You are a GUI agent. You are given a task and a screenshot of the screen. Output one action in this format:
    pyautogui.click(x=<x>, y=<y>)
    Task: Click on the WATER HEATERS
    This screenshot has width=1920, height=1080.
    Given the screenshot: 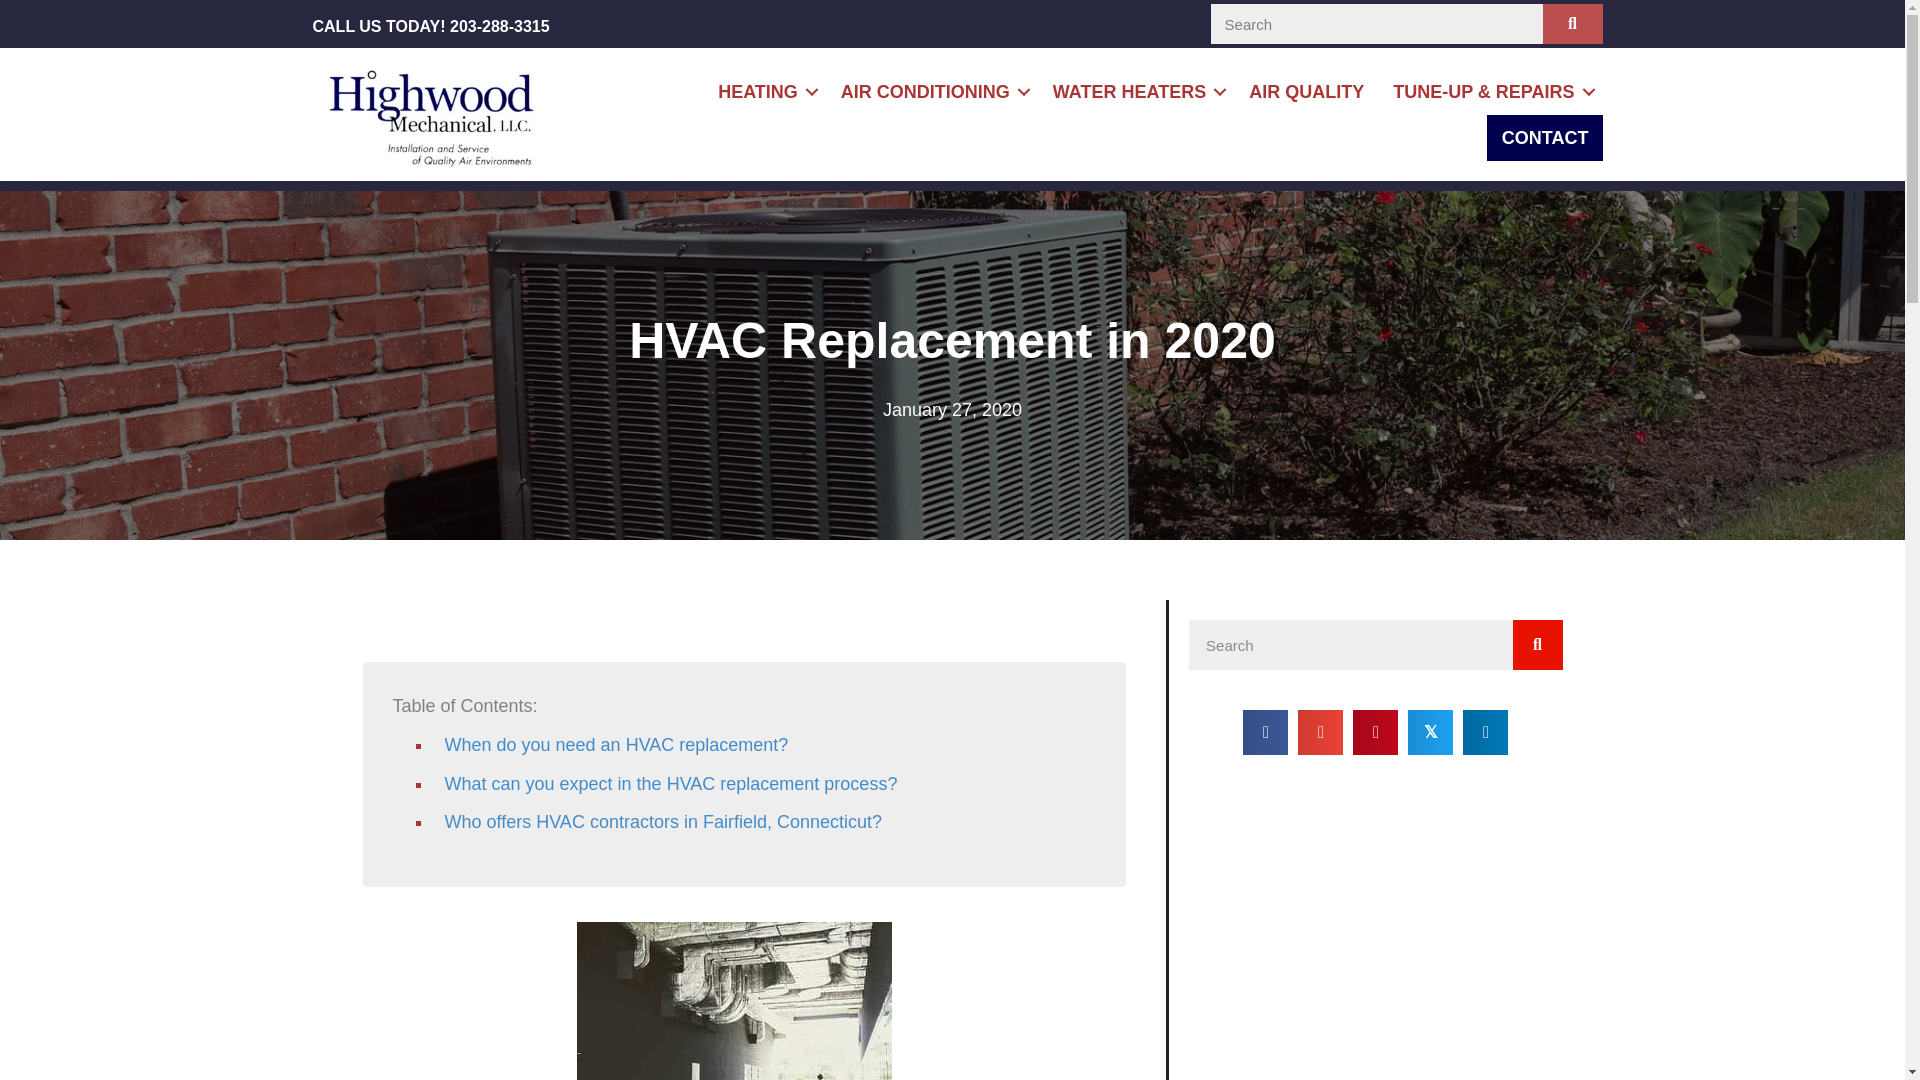 What is the action you would take?
    pyautogui.click(x=1136, y=92)
    